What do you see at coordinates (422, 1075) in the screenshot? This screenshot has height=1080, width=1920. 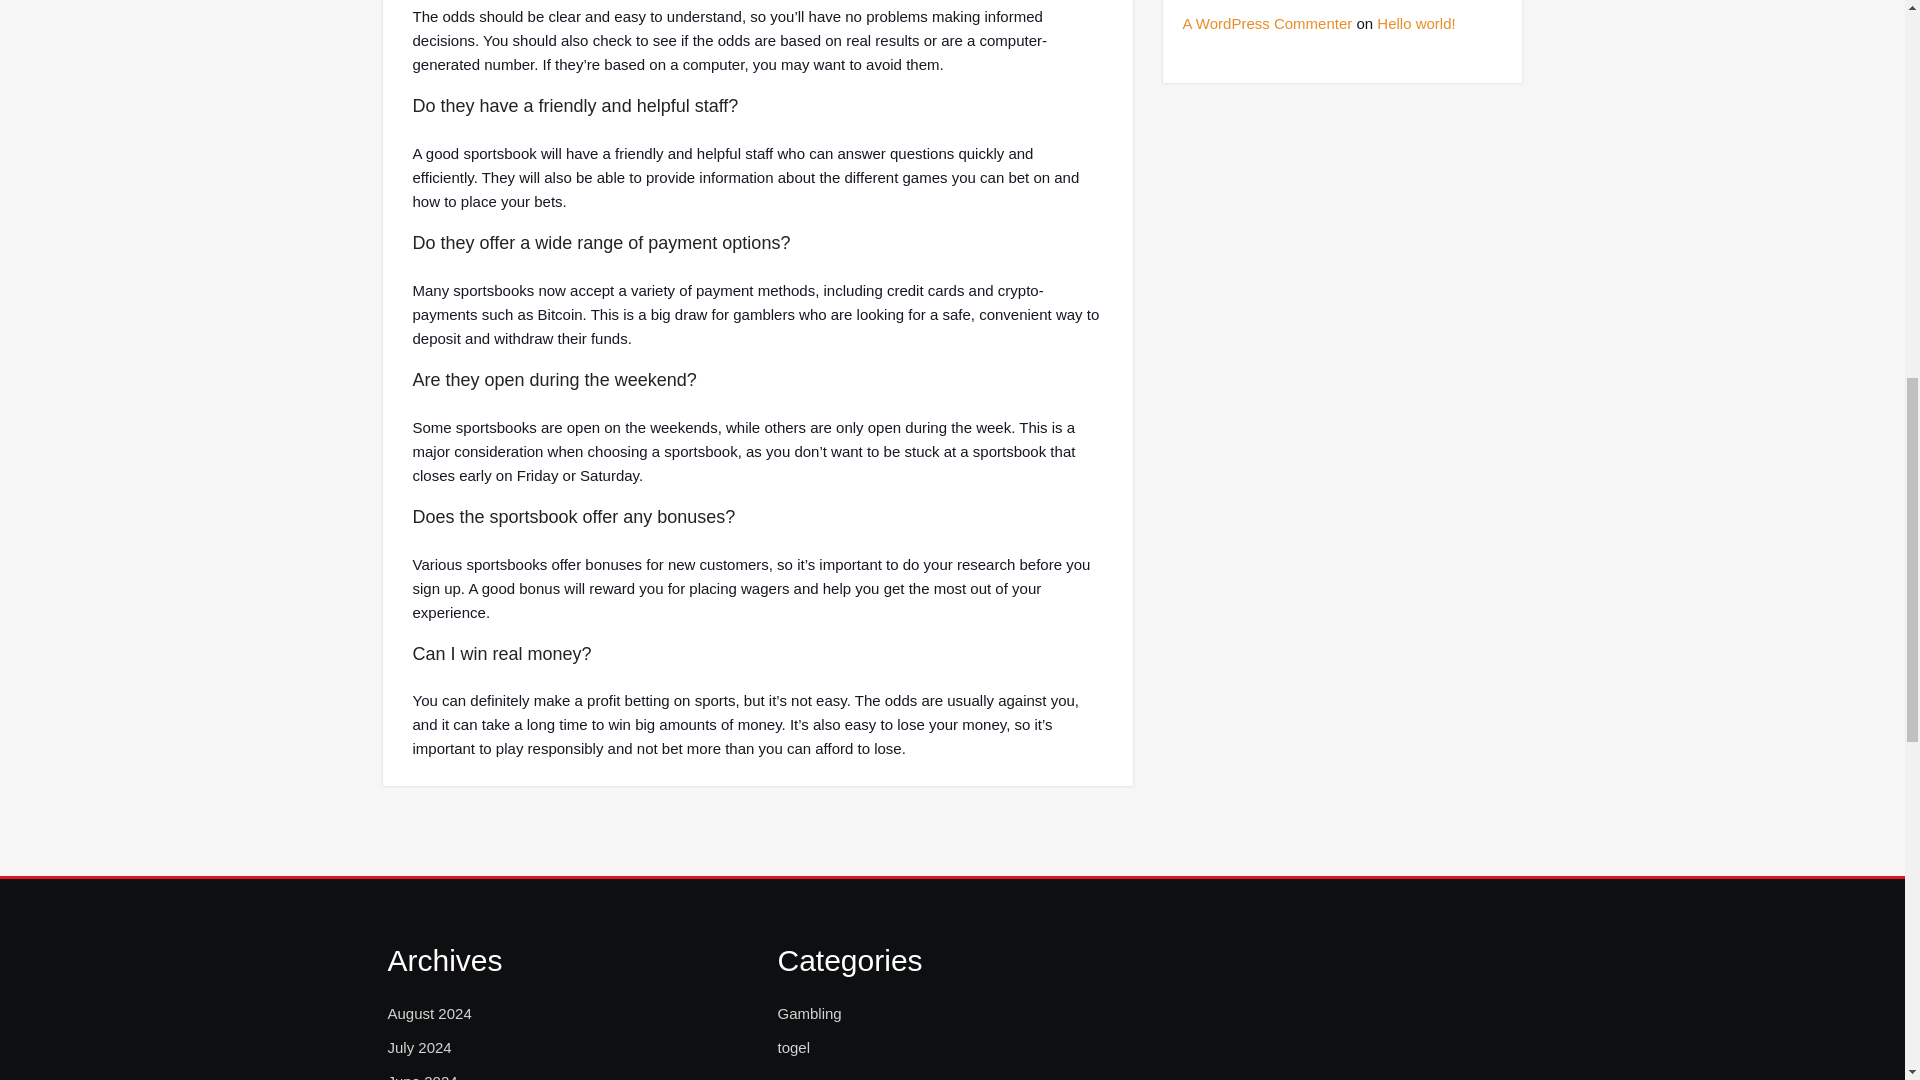 I see `June 2024` at bounding box center [422, 1075].